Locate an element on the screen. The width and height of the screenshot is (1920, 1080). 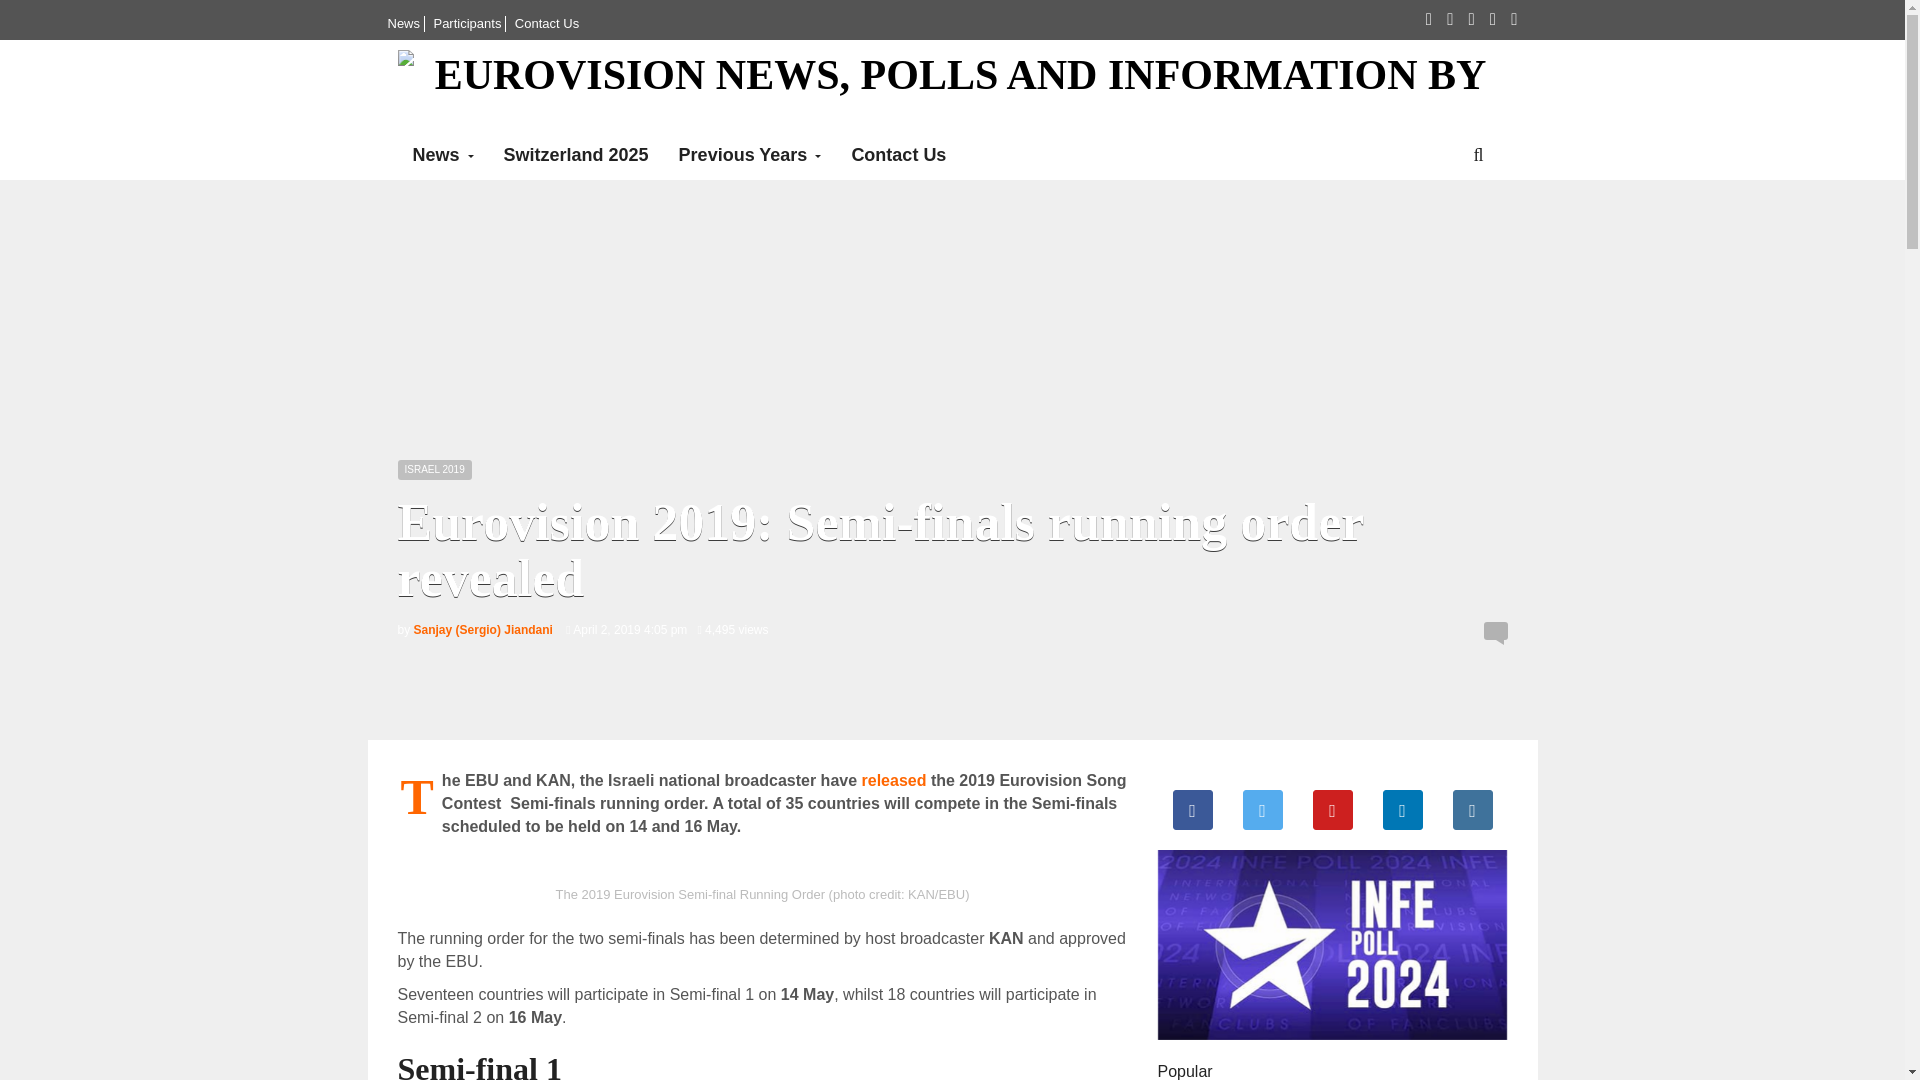
INFE Poll 2024 is located at coordinates (1332, 944).